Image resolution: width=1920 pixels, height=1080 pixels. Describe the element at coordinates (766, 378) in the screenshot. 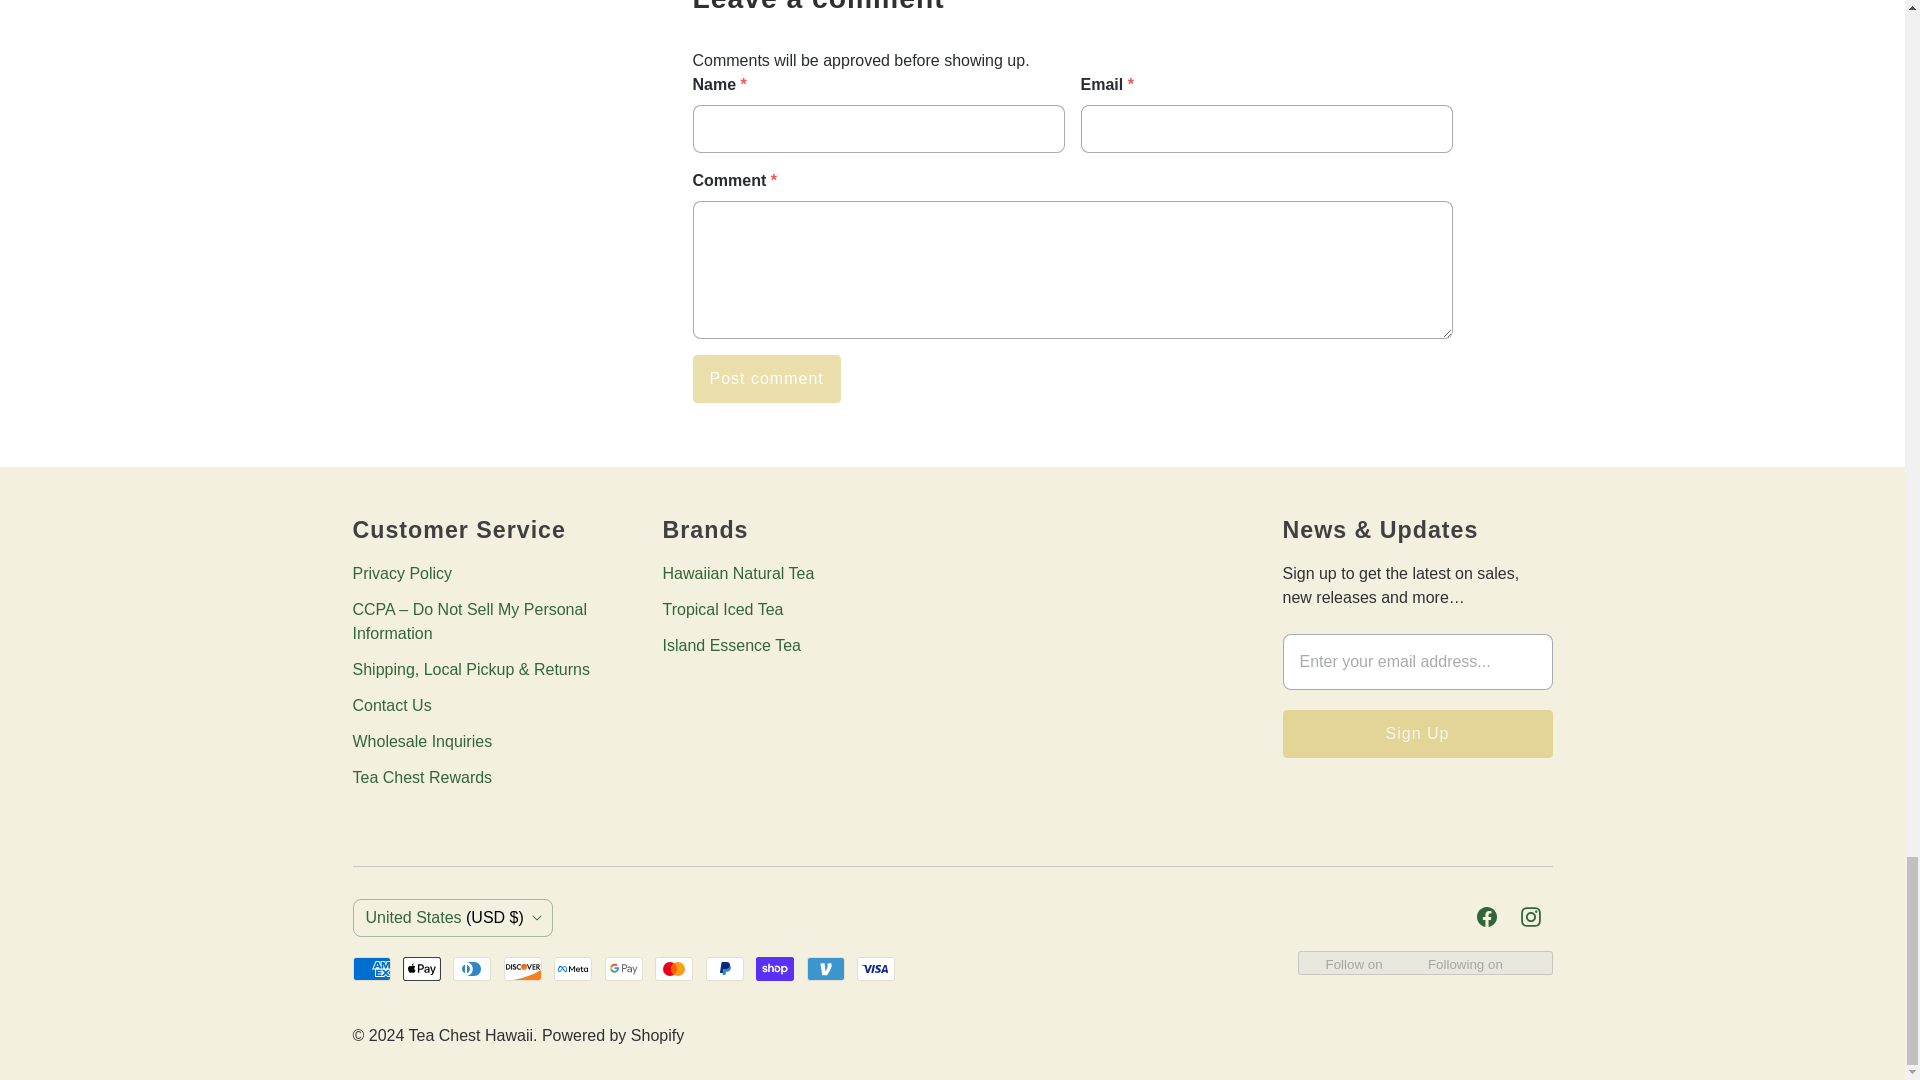

I see `Post comment` at that location.